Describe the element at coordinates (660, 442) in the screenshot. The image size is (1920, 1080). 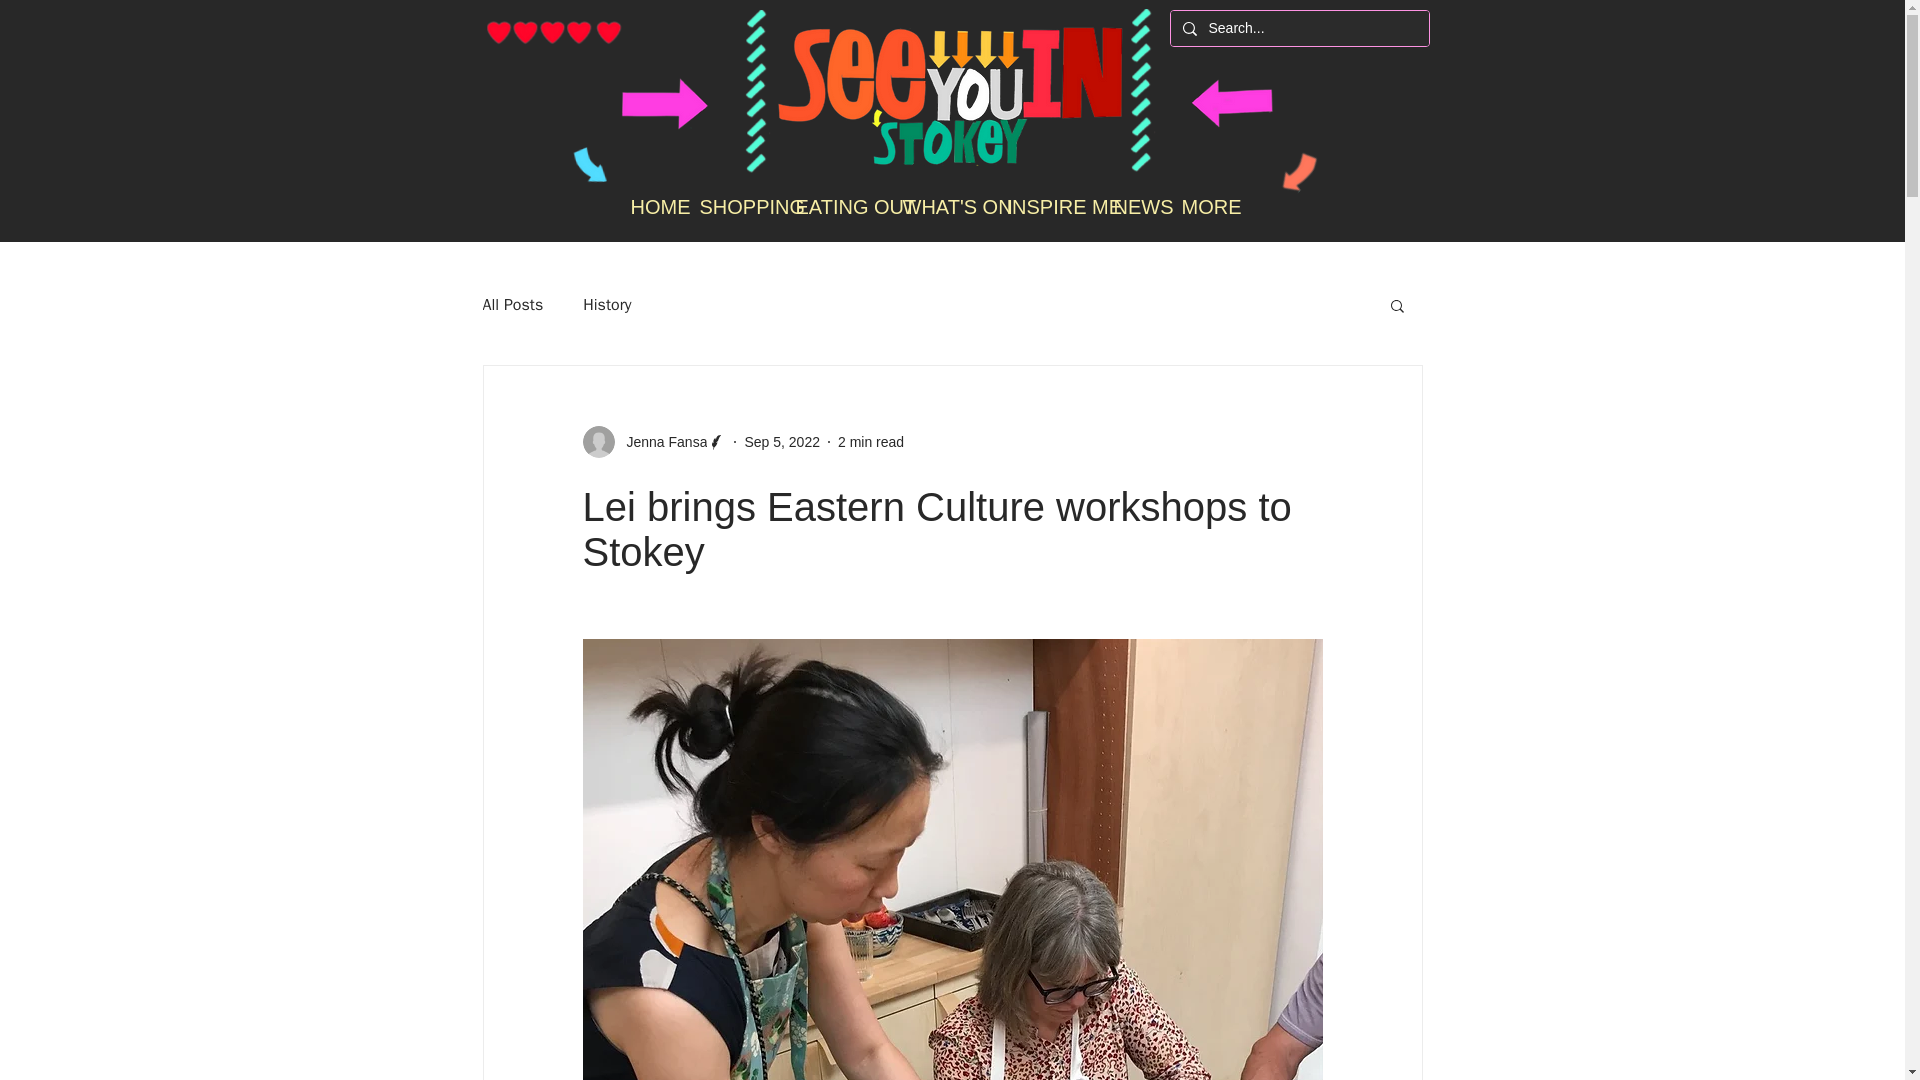
I see `Jenna Fansa` at that location.